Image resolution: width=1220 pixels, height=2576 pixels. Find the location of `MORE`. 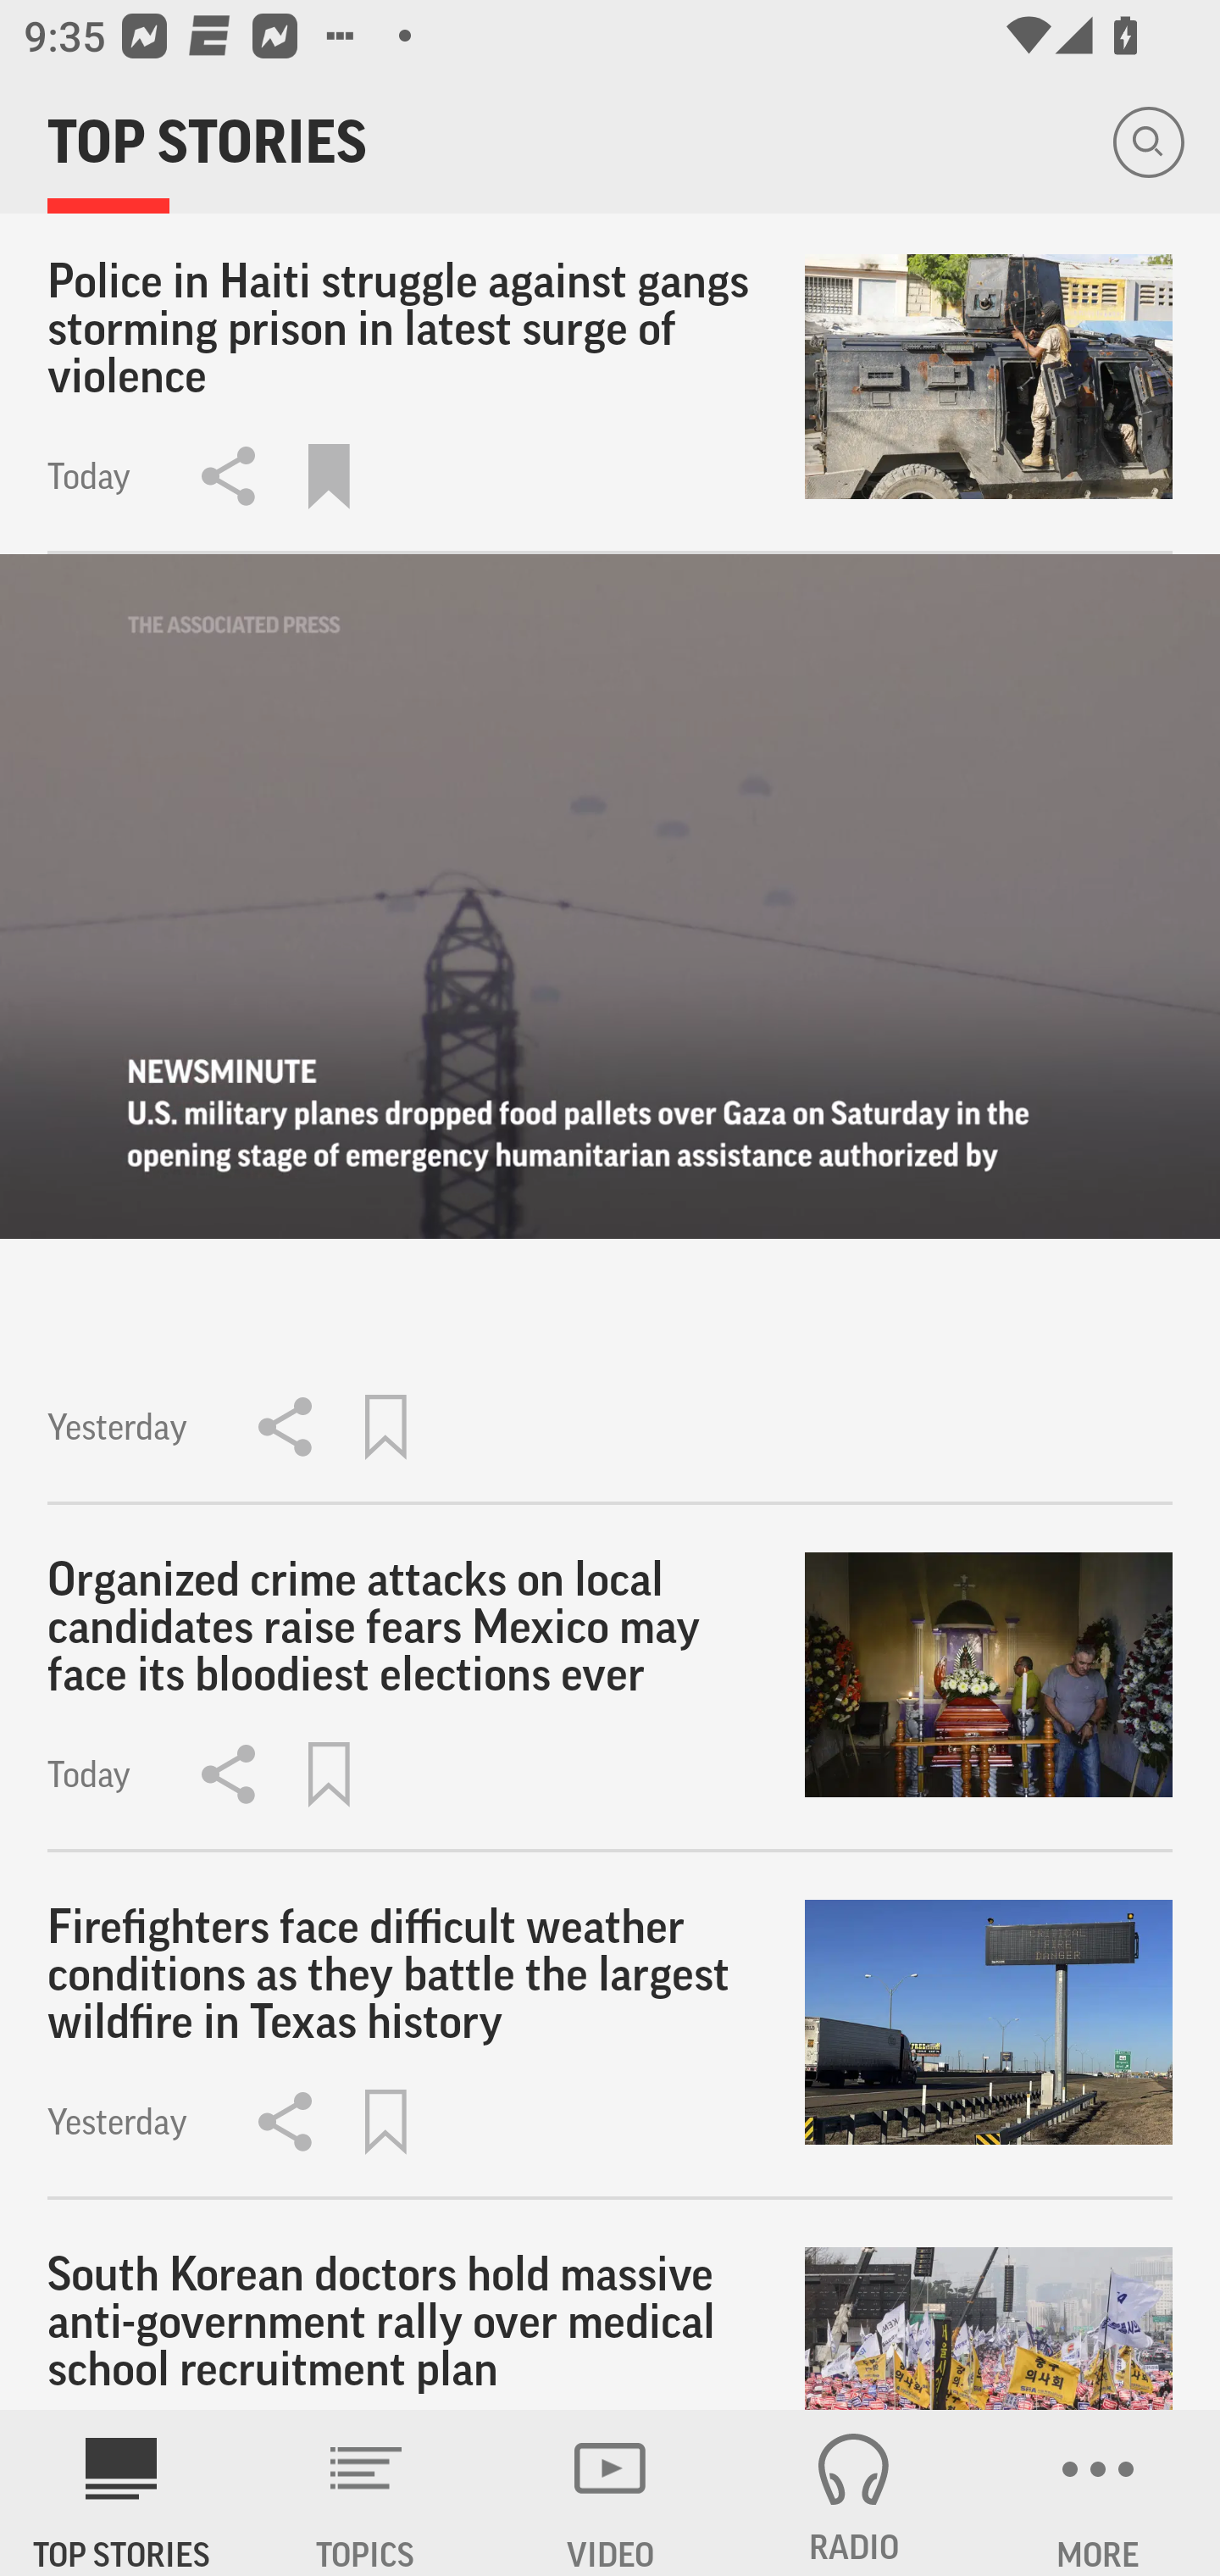

MORE is located at coordinates (1098, 2493).